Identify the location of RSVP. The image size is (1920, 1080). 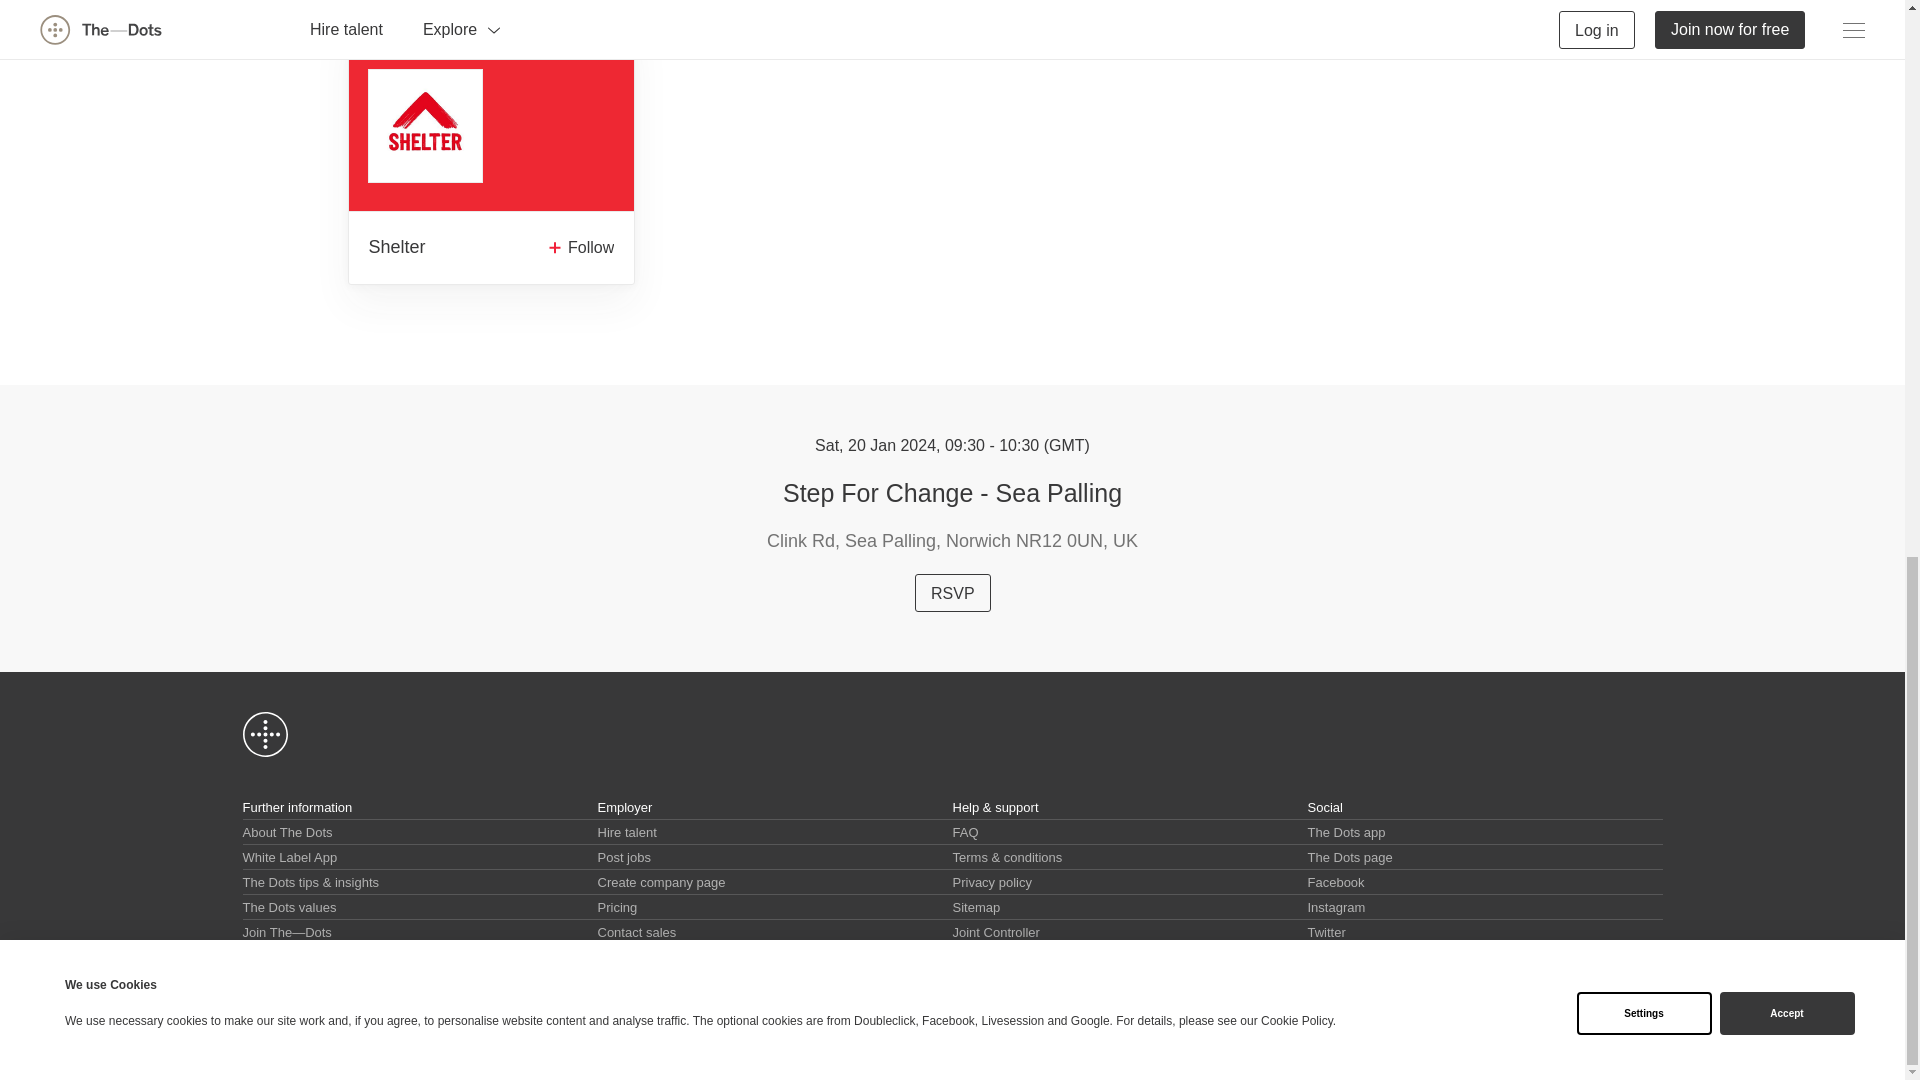
(952, 592).